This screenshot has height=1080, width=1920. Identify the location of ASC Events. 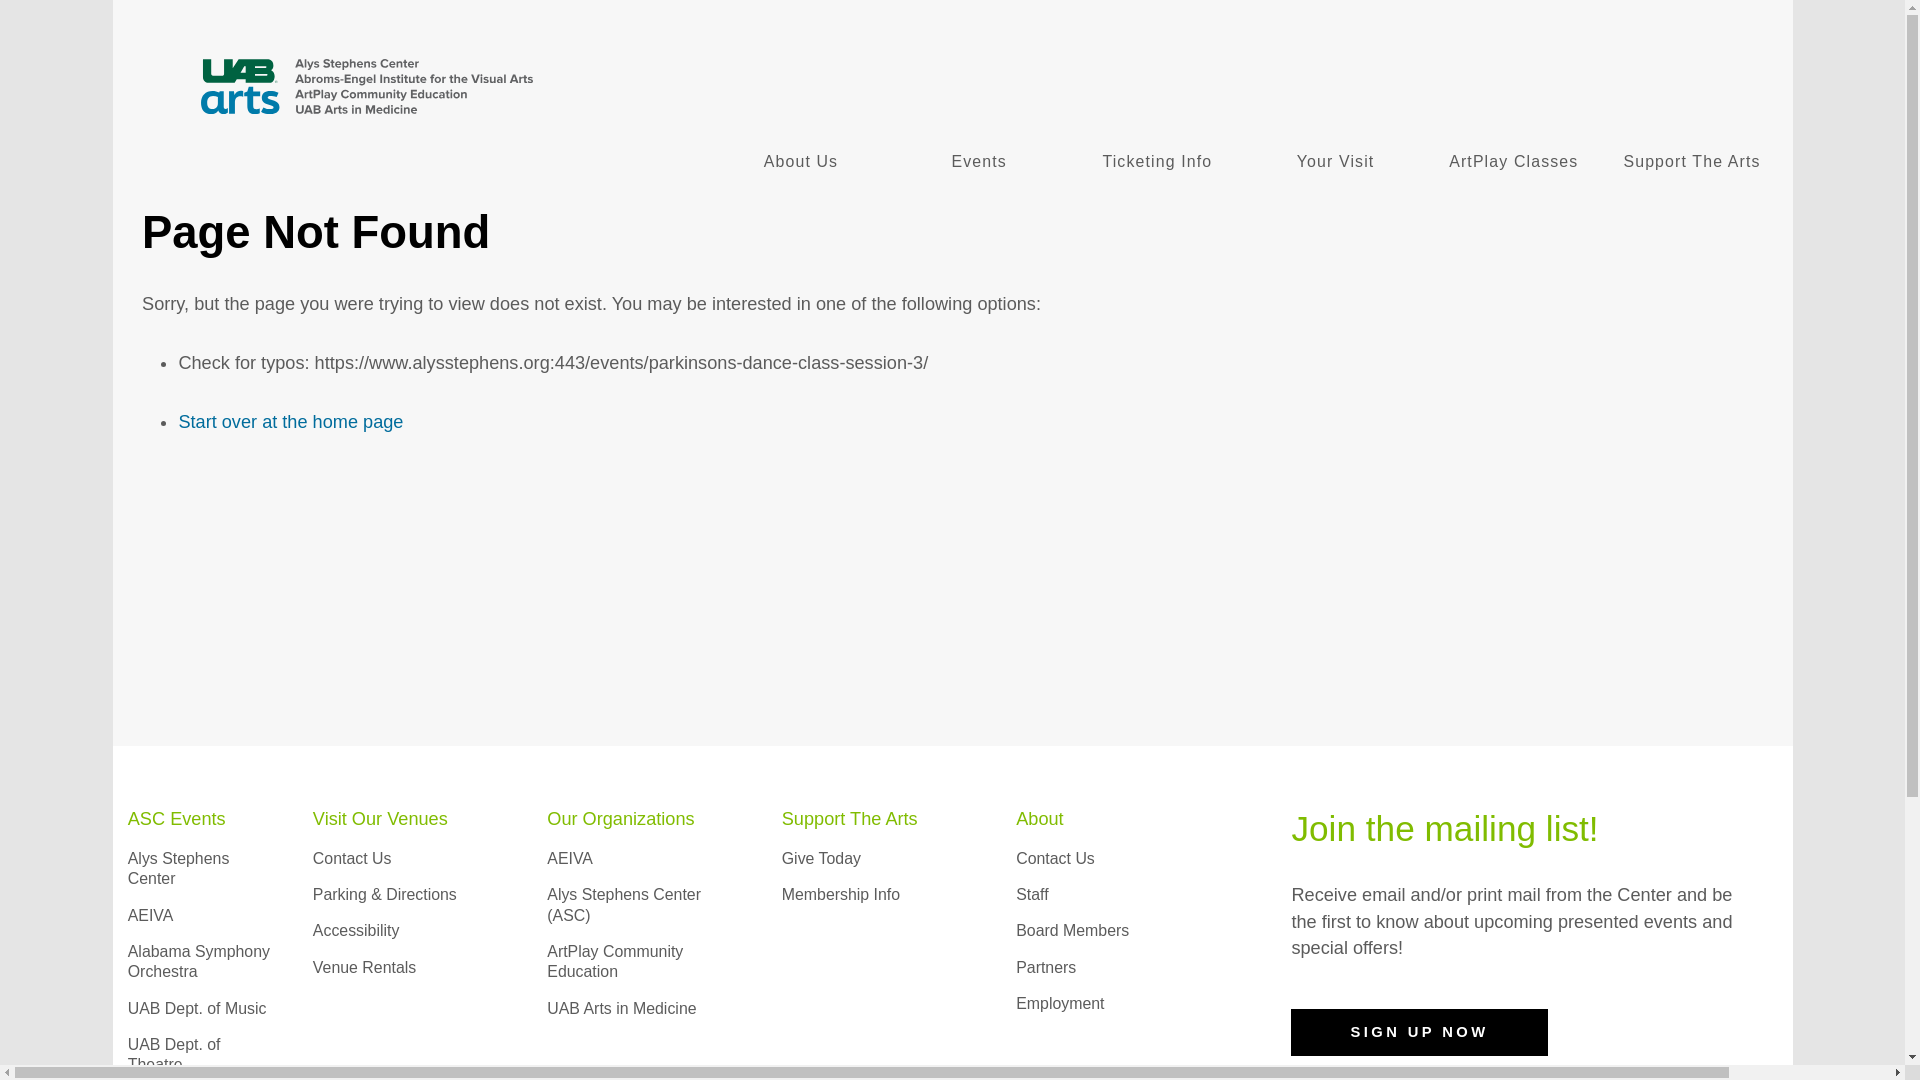
(177, 818).